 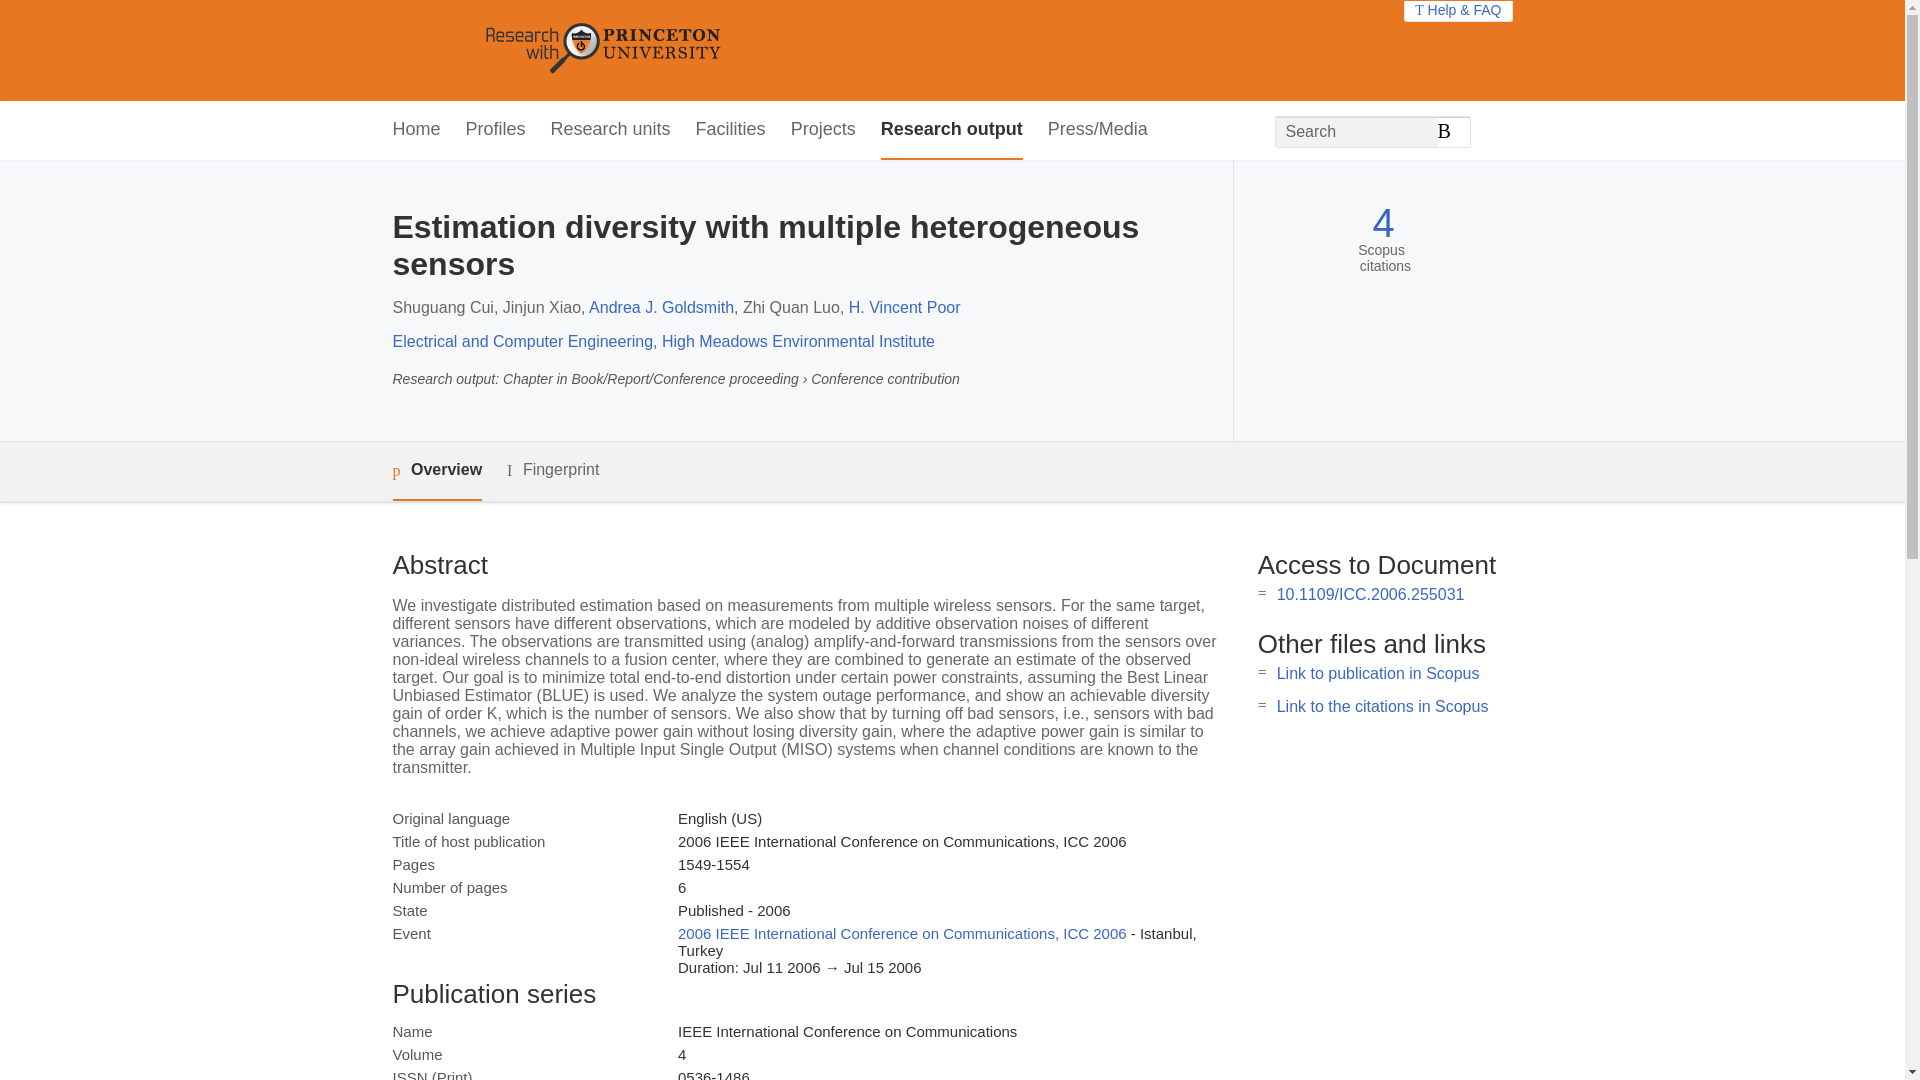 I want to click on Princeton University Home, so click(x=748, y=50).